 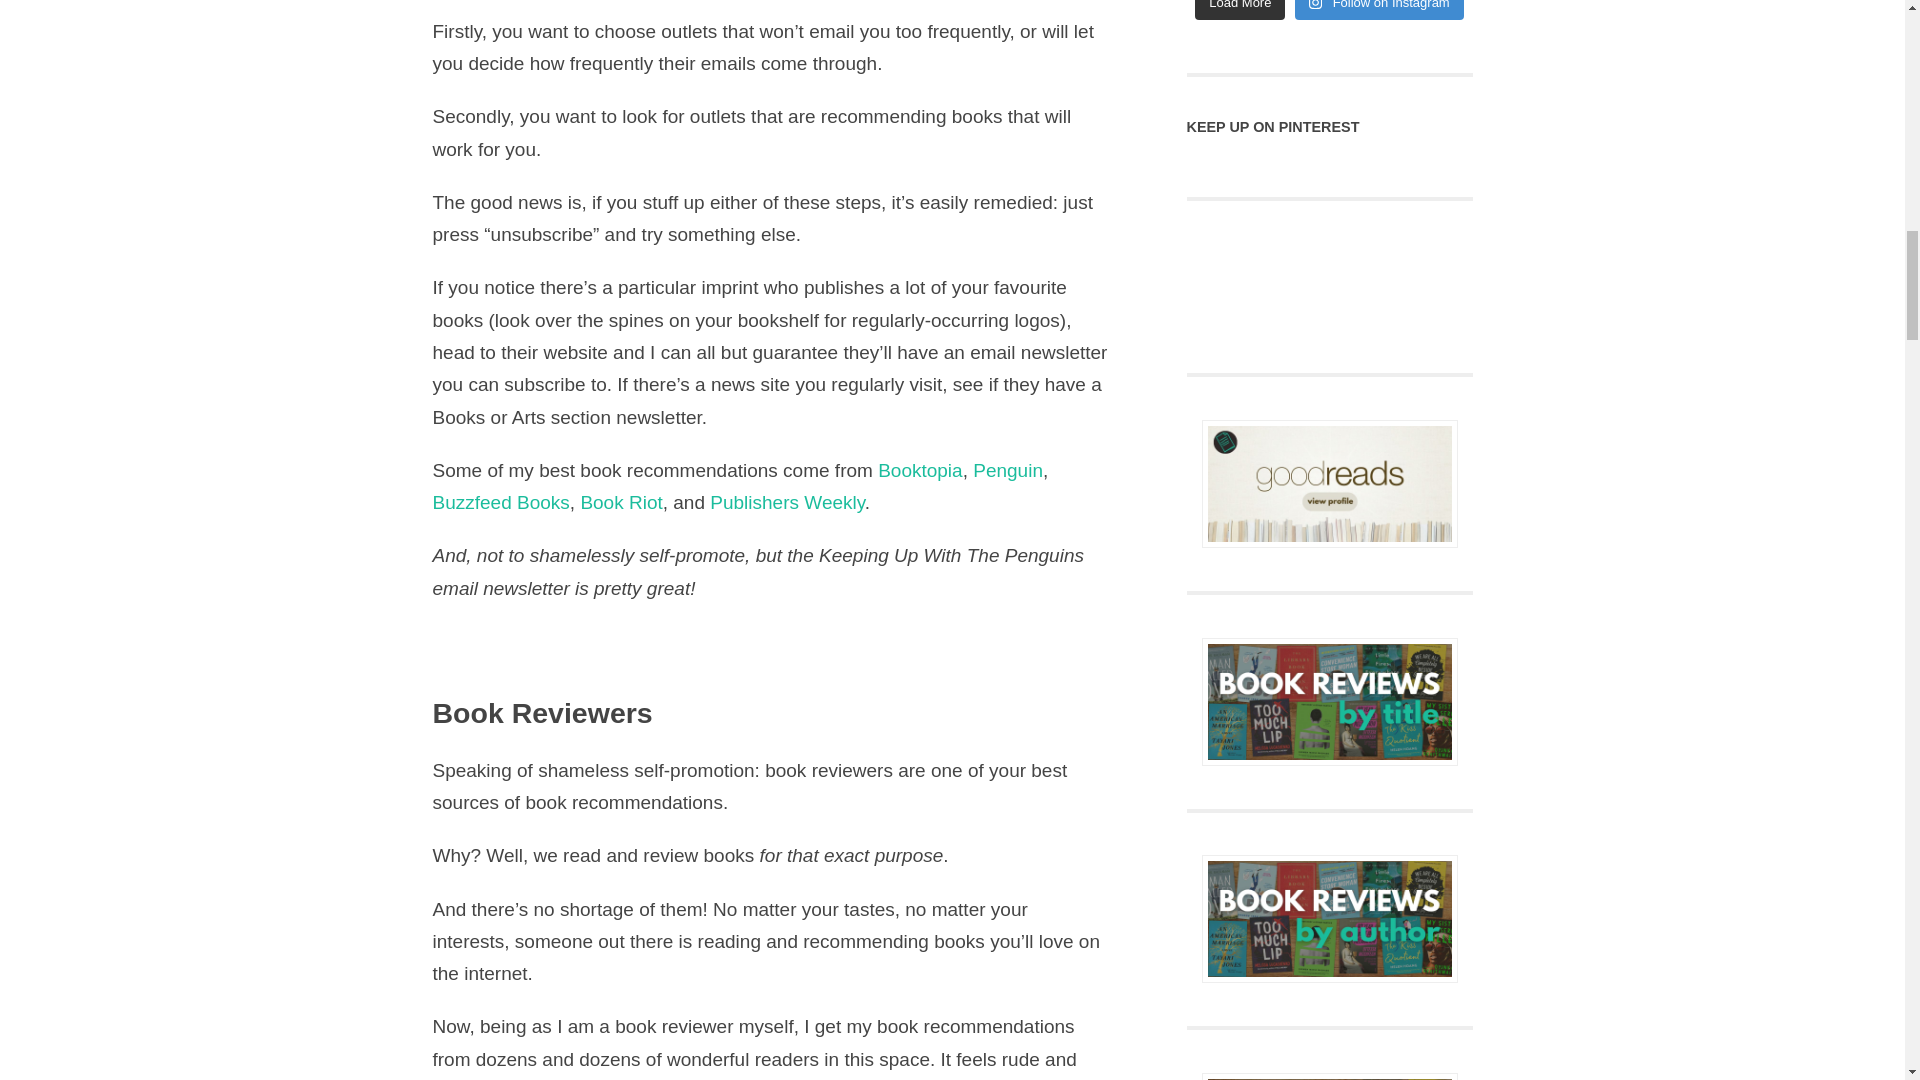 I want to click on Buzzfeed Books, so click(x=500, y=502).